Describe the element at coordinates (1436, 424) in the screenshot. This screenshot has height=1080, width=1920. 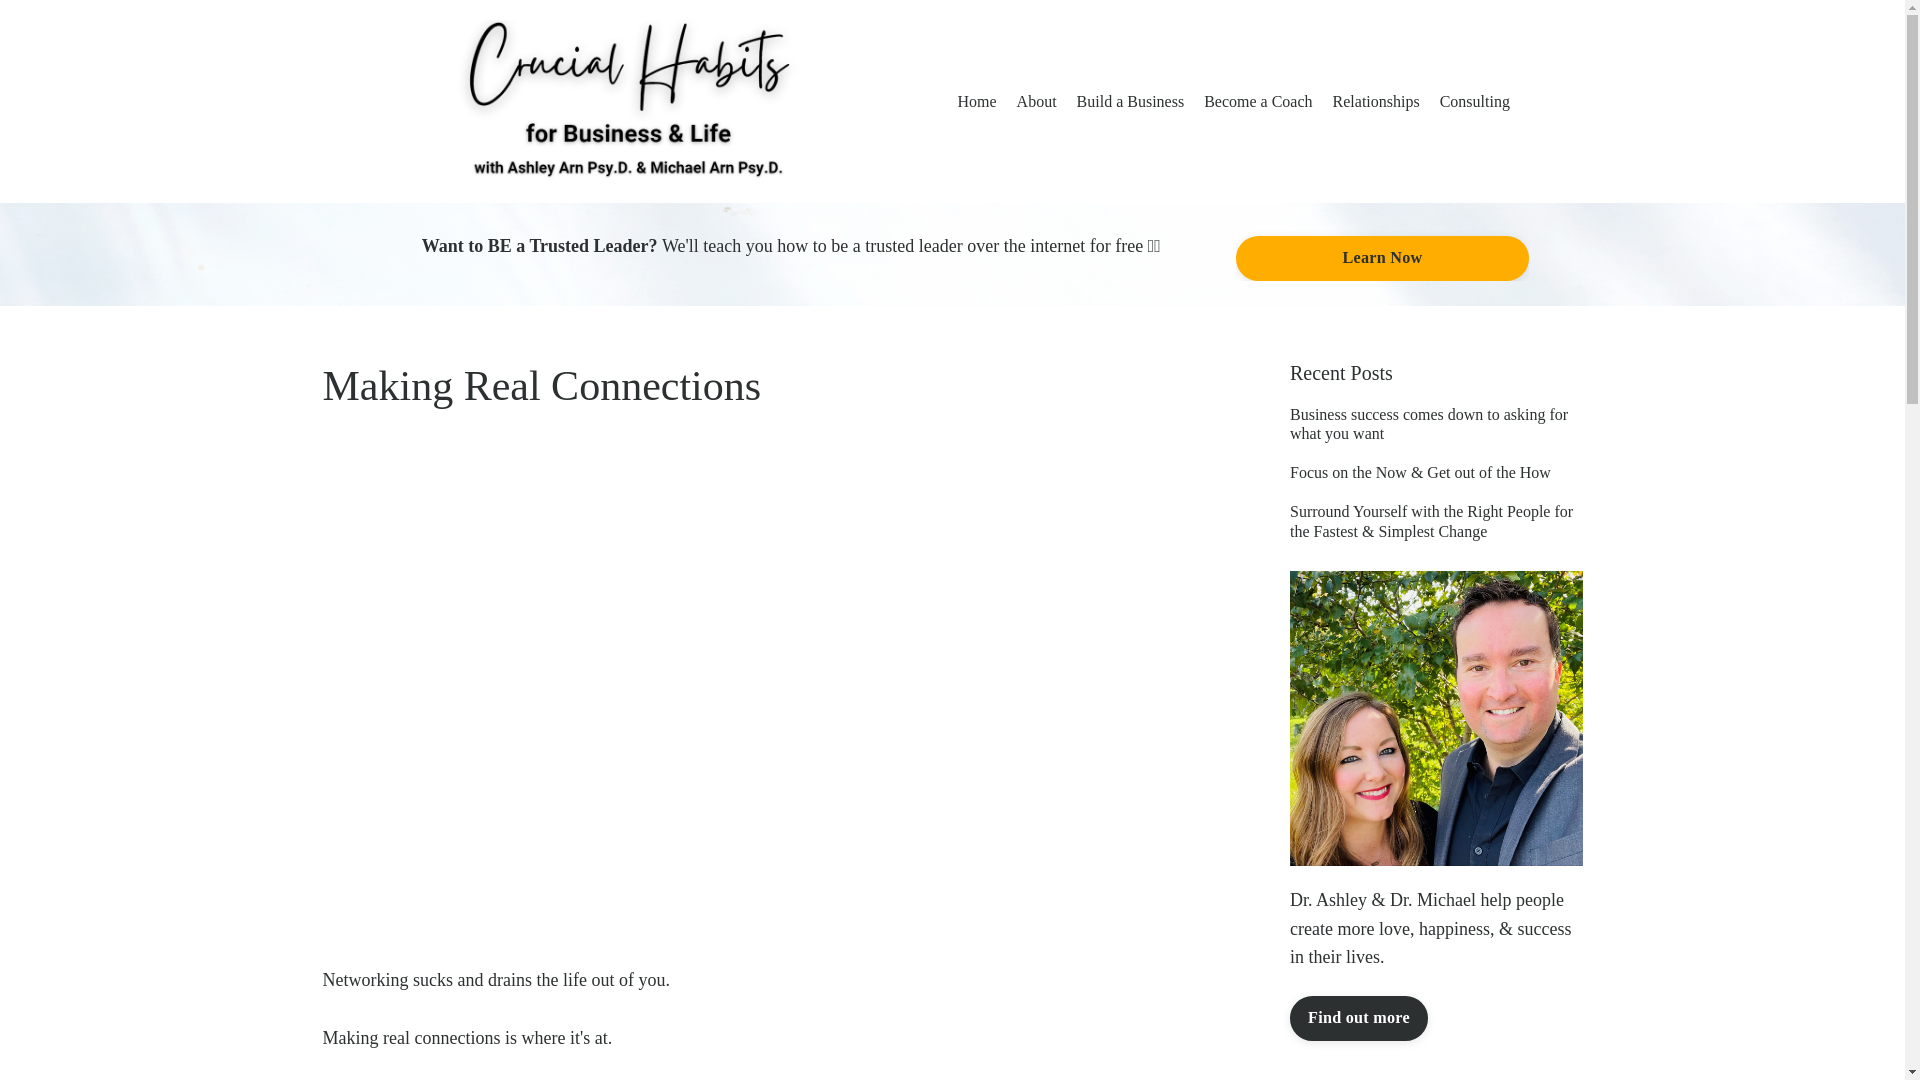
I see `Business success comes down to asking for what you want` at that location.